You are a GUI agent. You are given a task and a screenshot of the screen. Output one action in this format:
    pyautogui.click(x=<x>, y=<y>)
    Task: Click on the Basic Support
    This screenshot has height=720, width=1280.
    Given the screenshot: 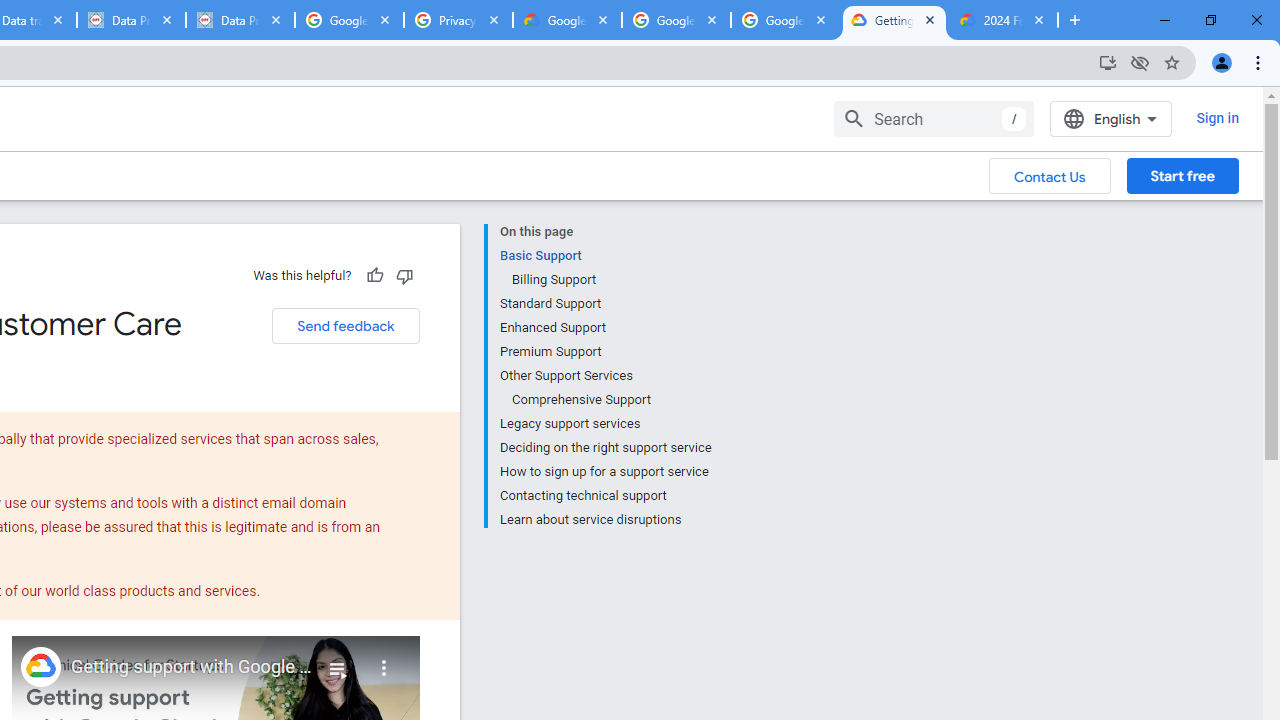 What is the action you would take?
    pyautogui.click(x=605, y=256)
    